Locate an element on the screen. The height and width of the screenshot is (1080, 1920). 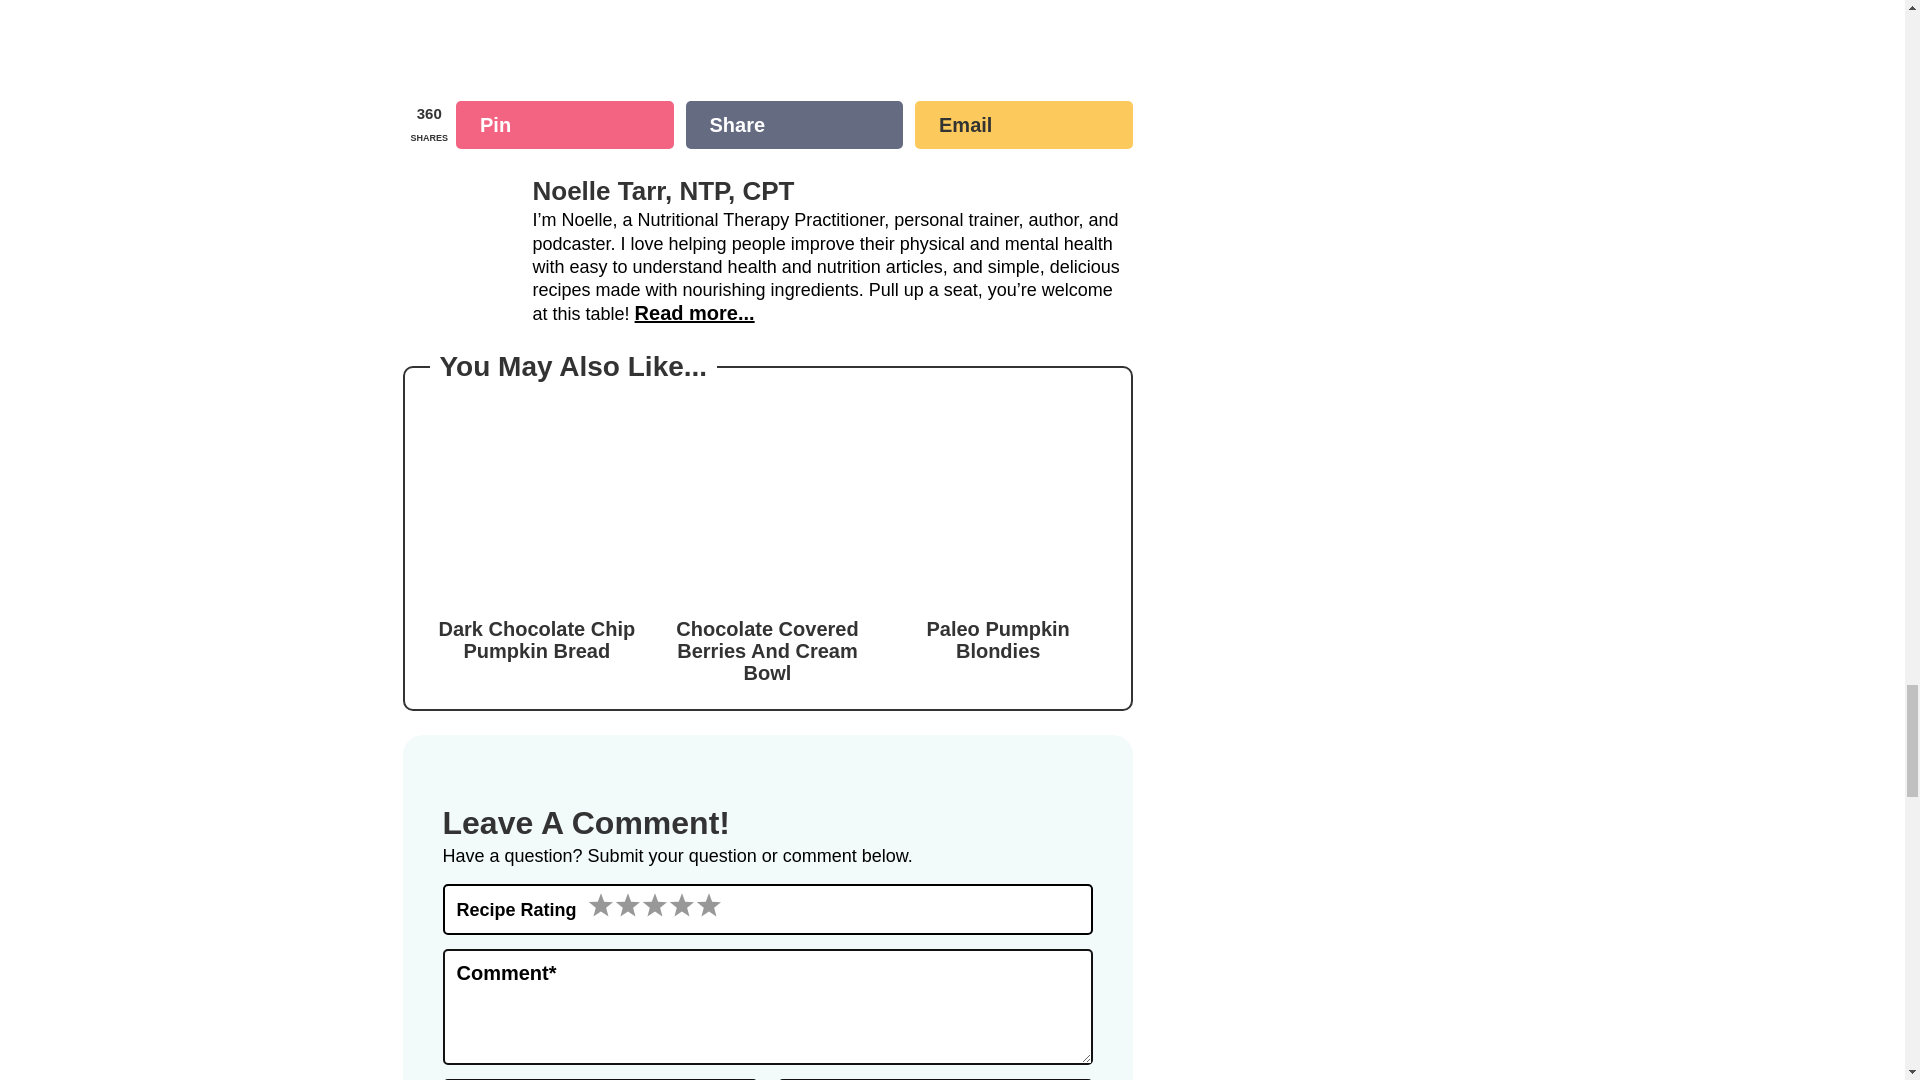
Send over email is located at coordinates (1024, 125).